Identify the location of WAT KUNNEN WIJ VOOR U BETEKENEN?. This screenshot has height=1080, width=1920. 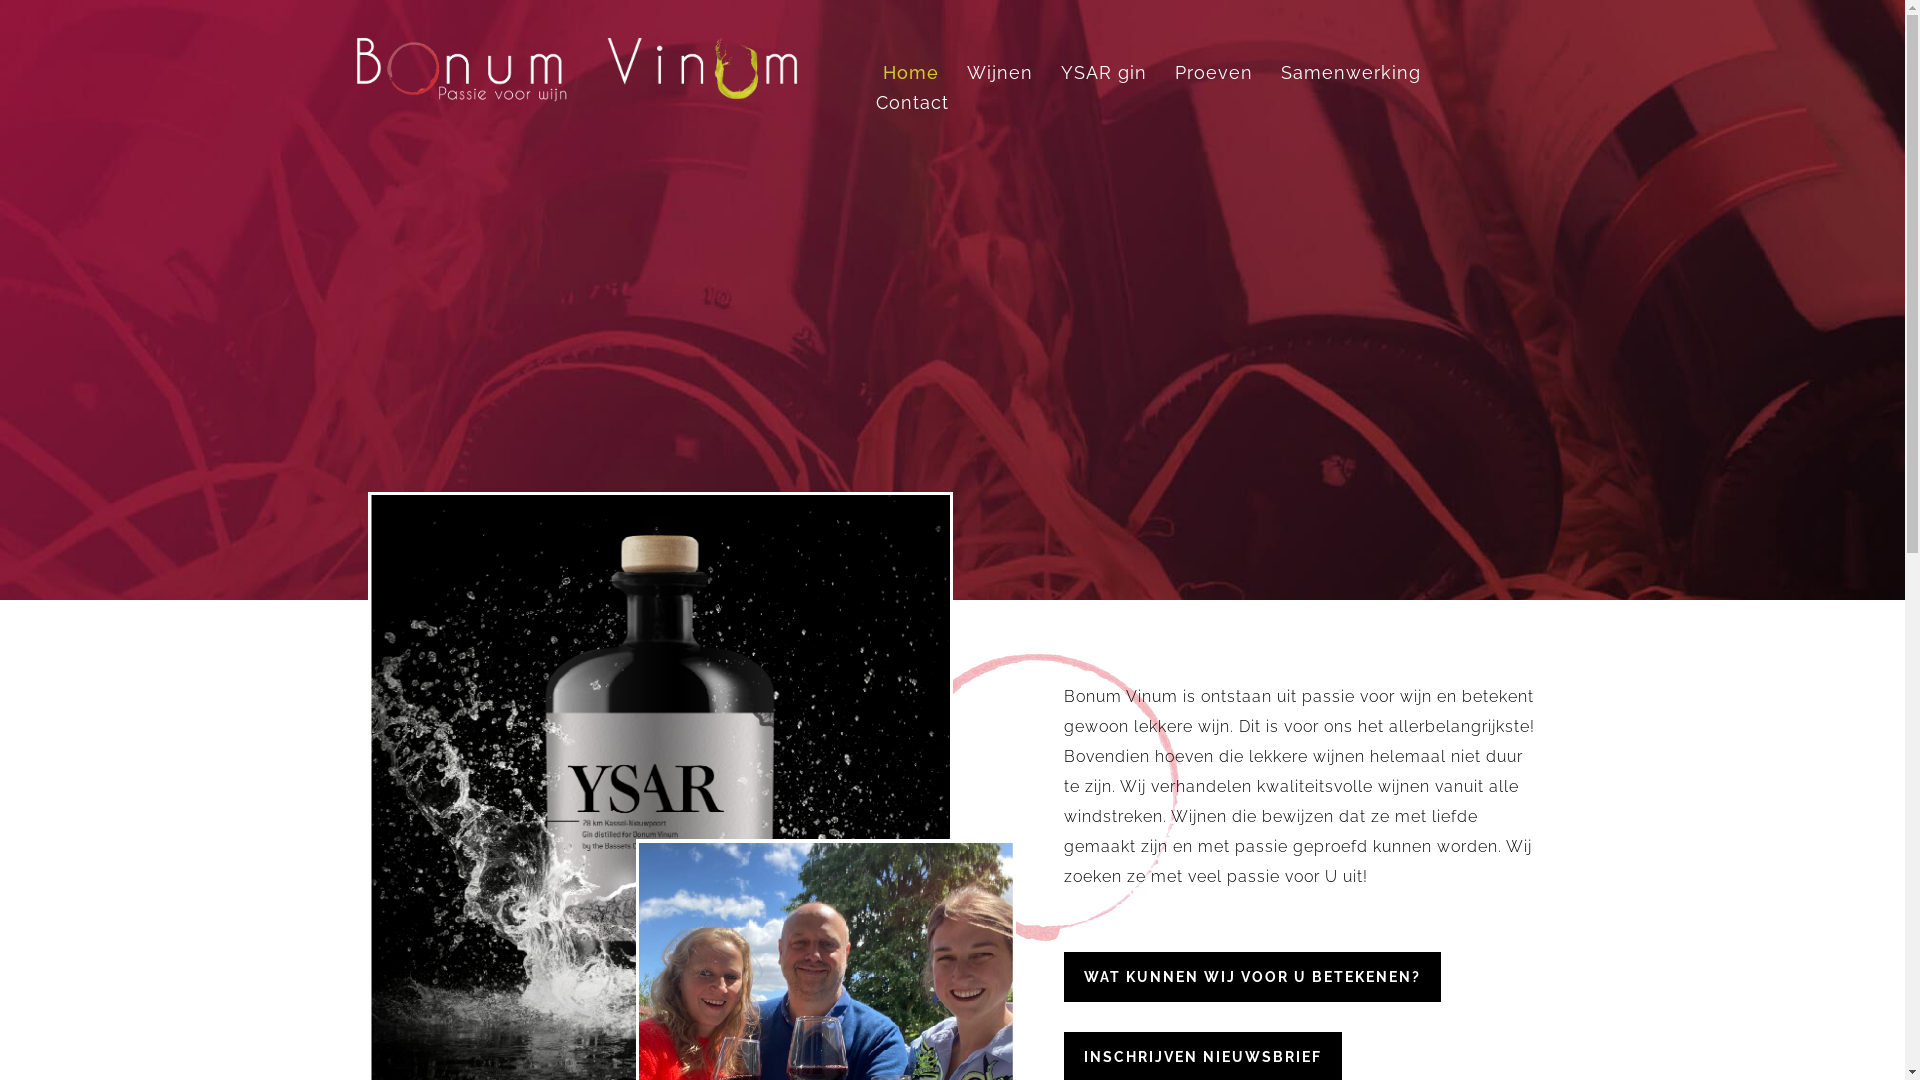
(1252, 977).